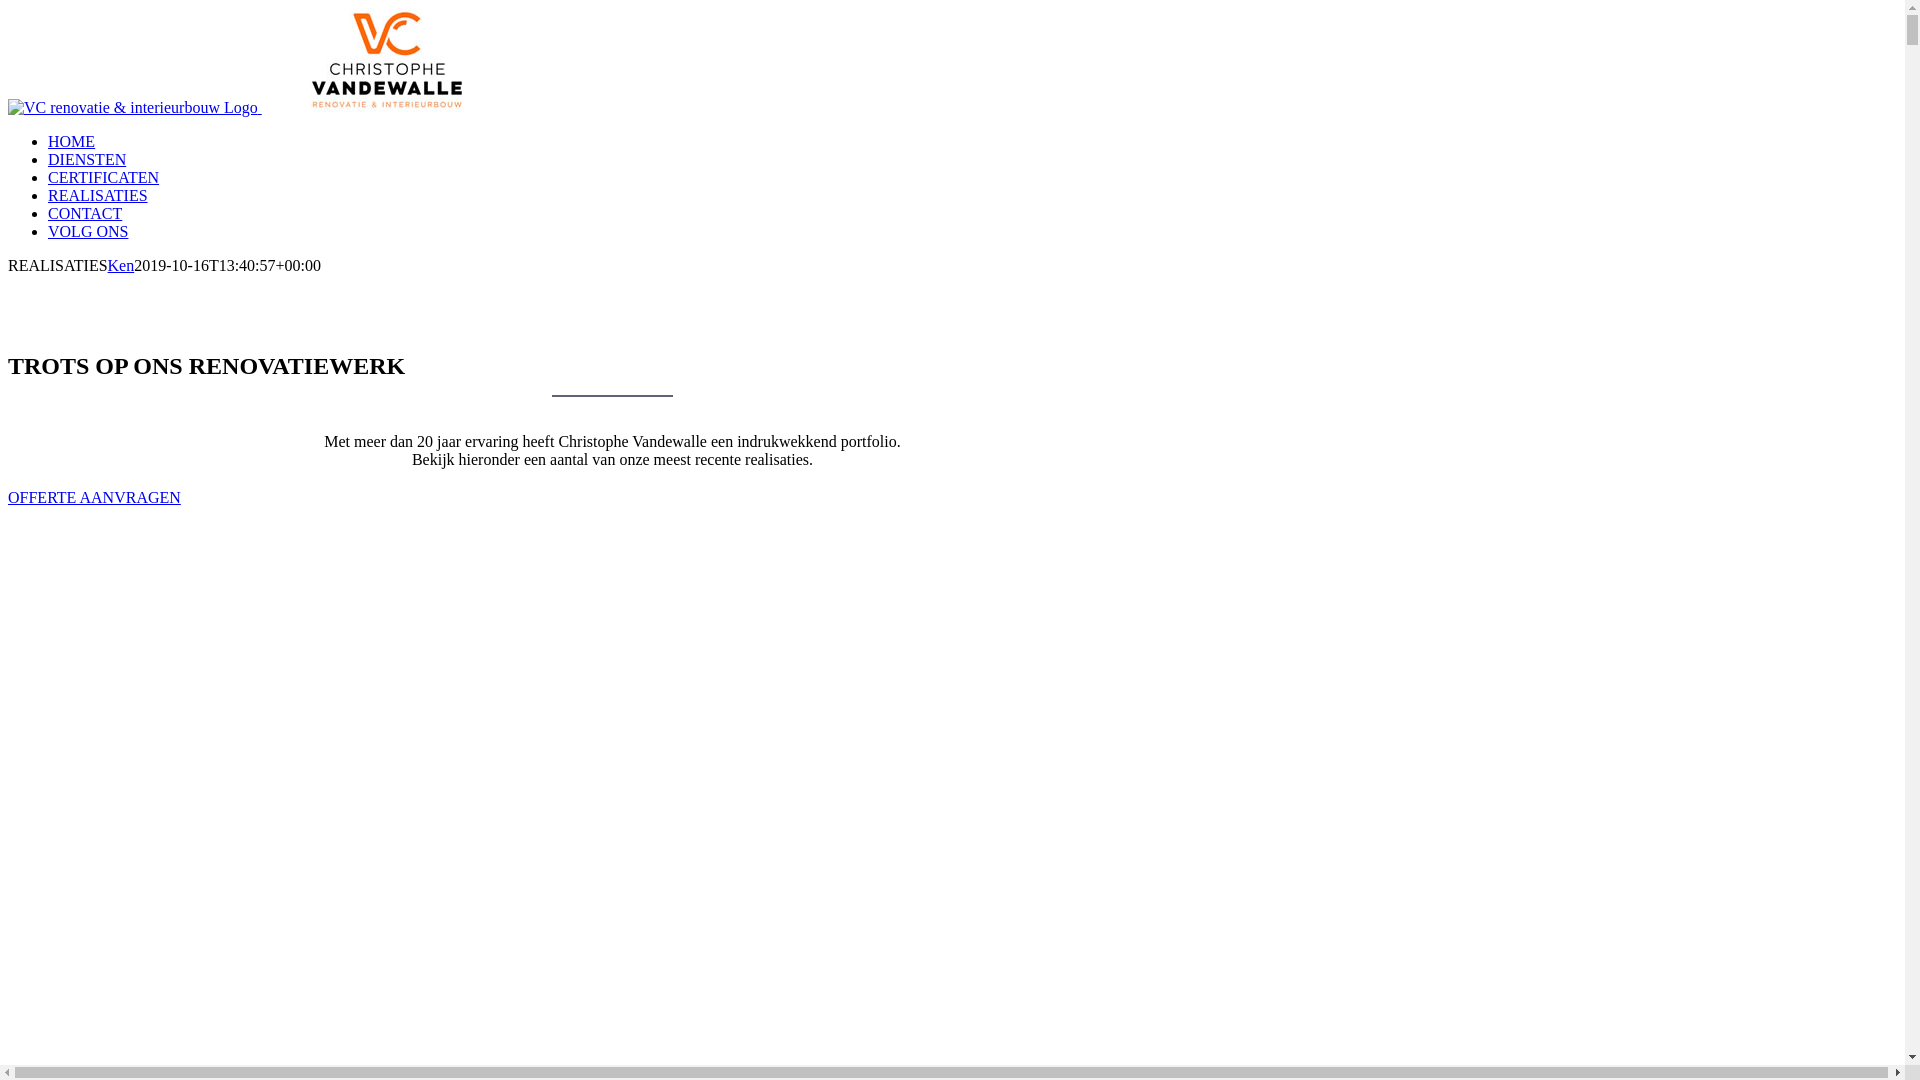  What do you see at coordinates (98, 195) in the screenshot?
I see `REALISATIES` at bounding box center [98, 195].